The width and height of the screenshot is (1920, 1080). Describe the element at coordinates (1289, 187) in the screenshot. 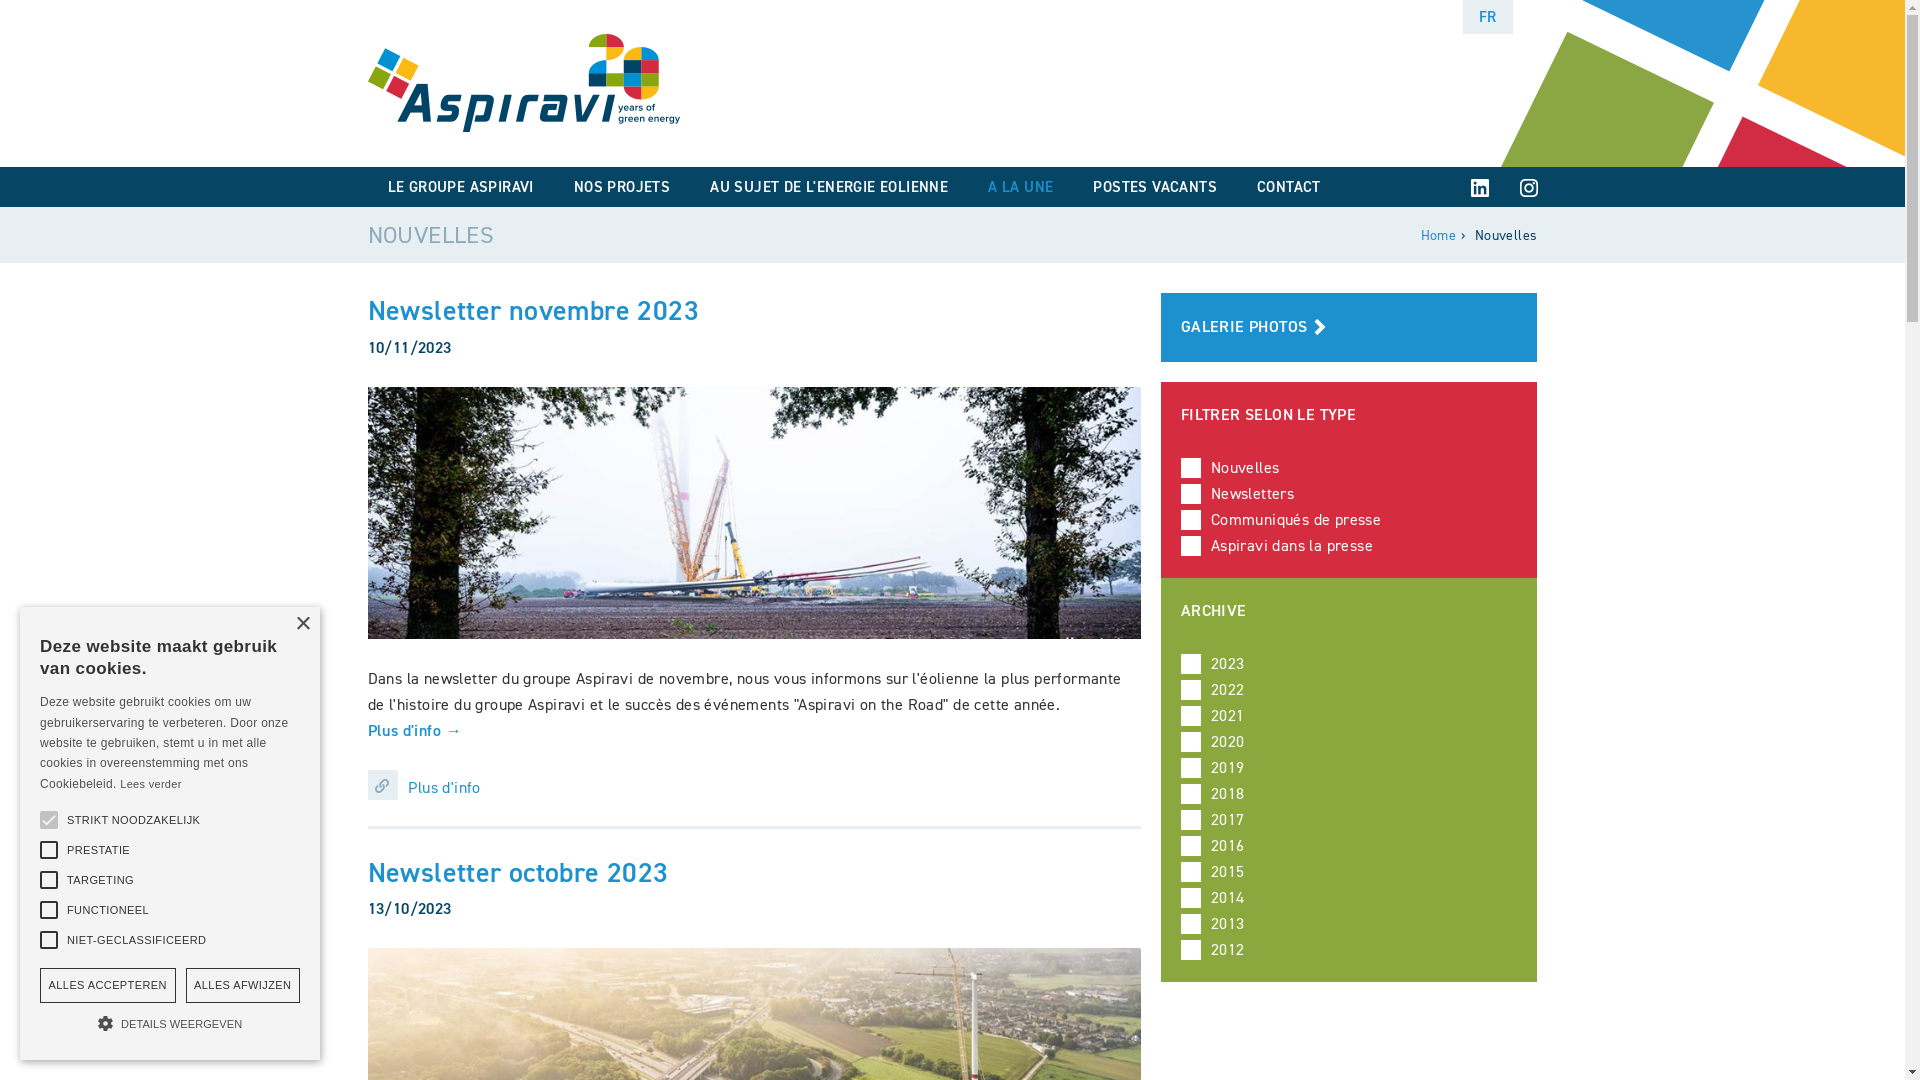

I see `CONTACT` at that location.